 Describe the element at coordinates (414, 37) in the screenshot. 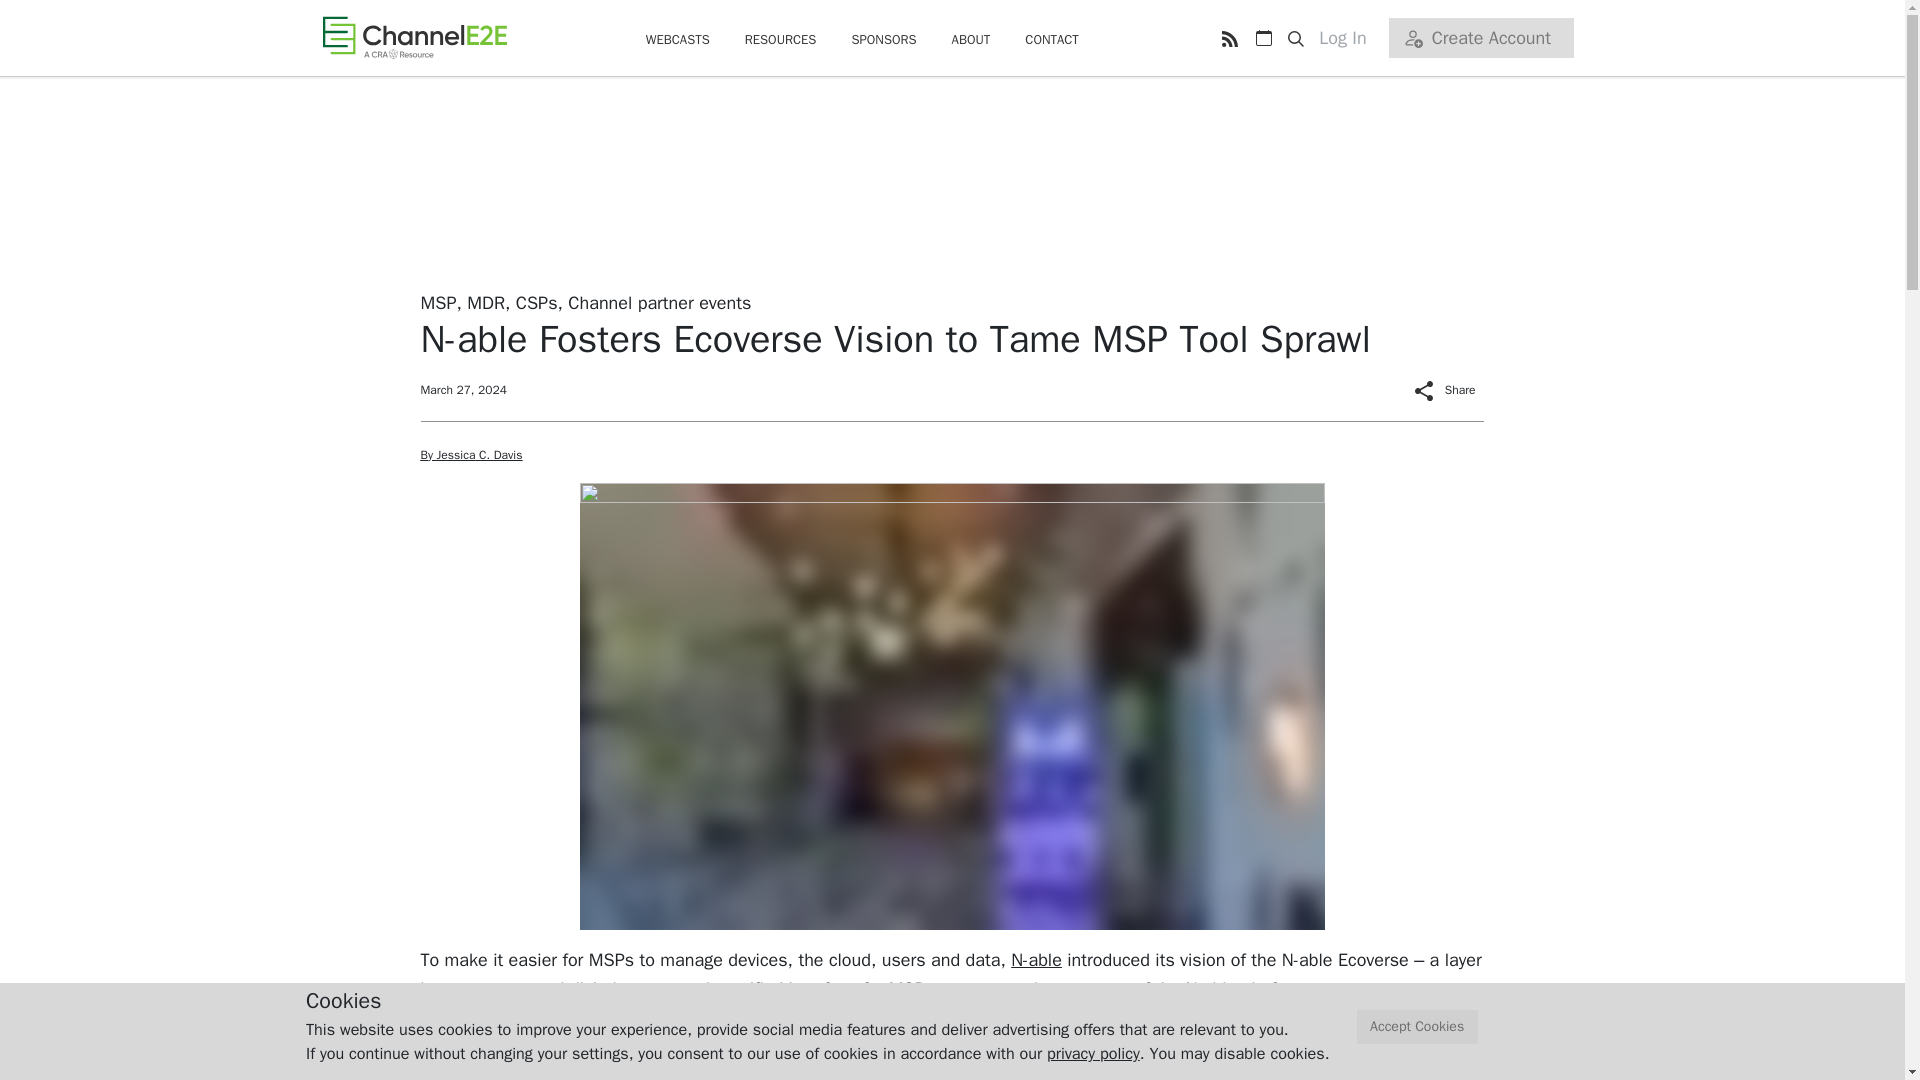

I see `ChannelE2E` at that location.